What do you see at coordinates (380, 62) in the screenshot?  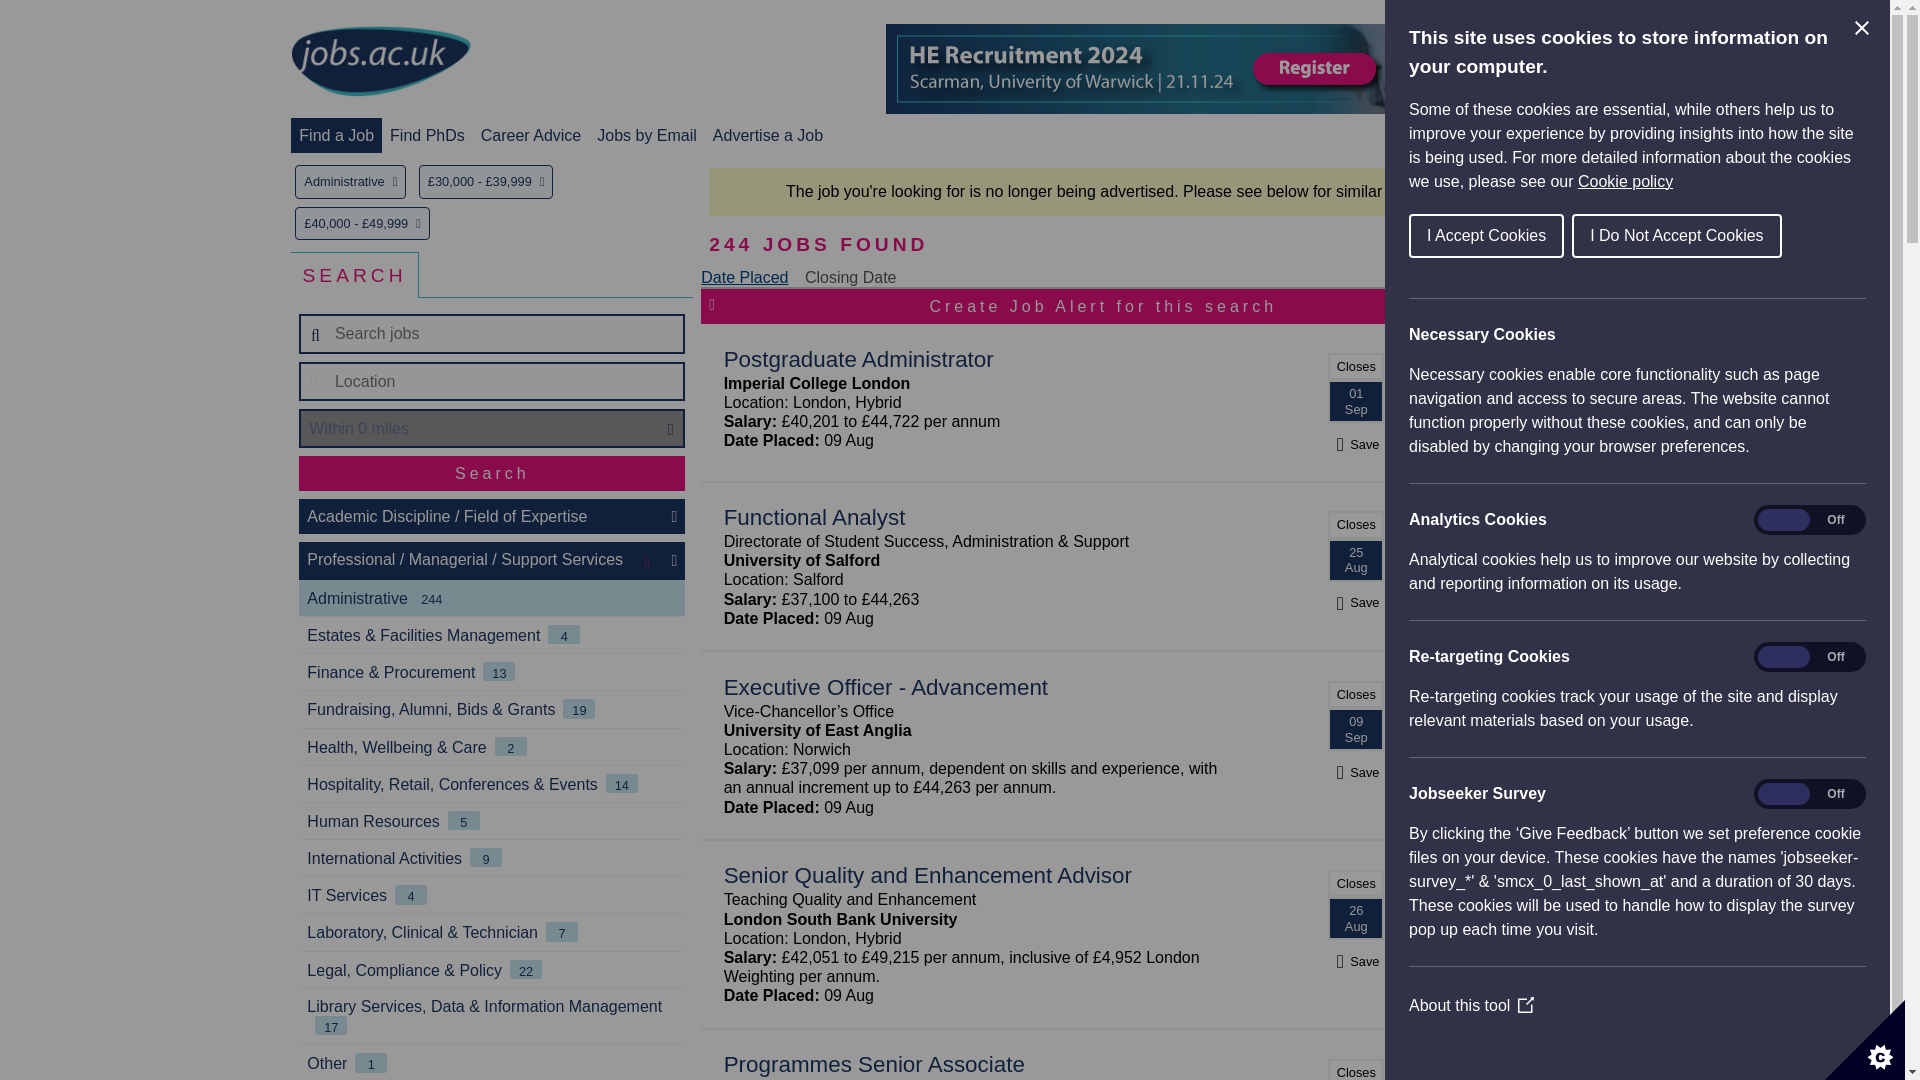 I see `home page` at bounding box center [380, 62].